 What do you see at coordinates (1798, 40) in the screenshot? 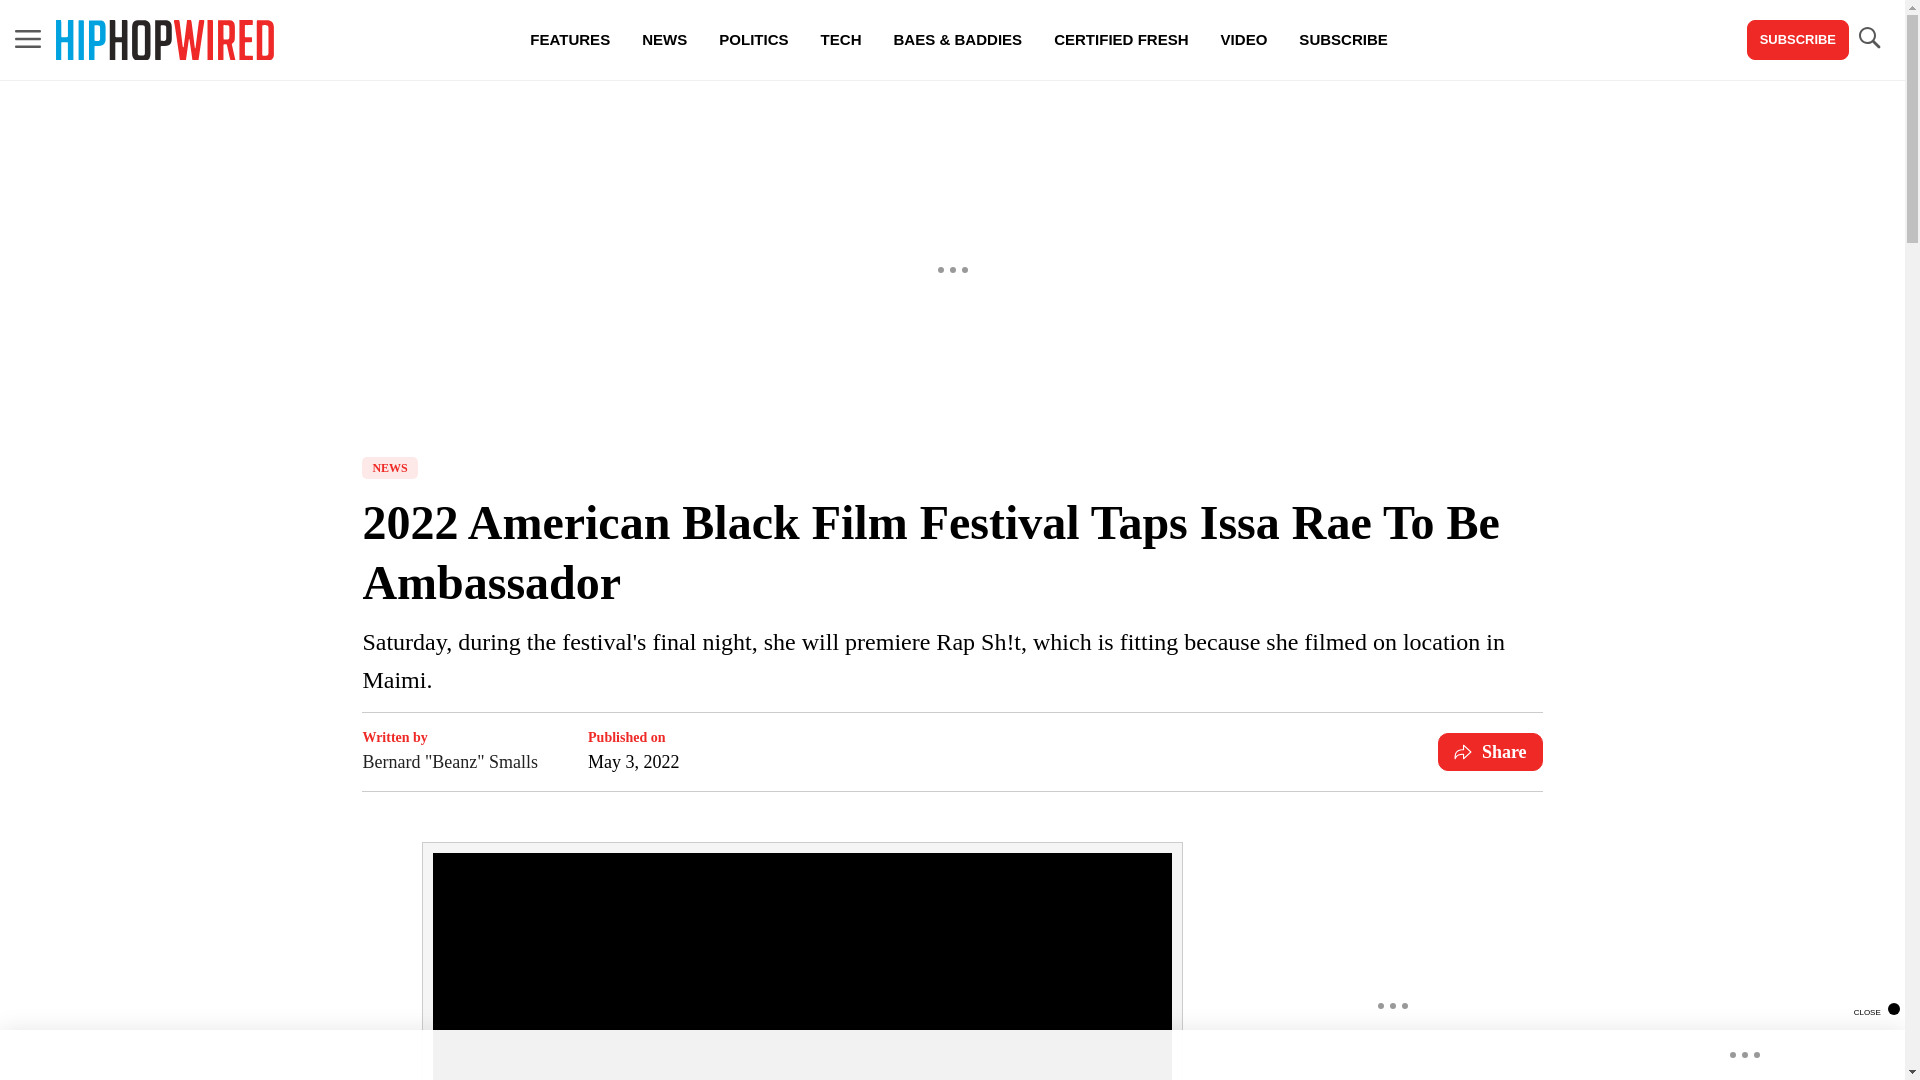
I see `SUBSCRIBE` at bounding box center [1798, 40].